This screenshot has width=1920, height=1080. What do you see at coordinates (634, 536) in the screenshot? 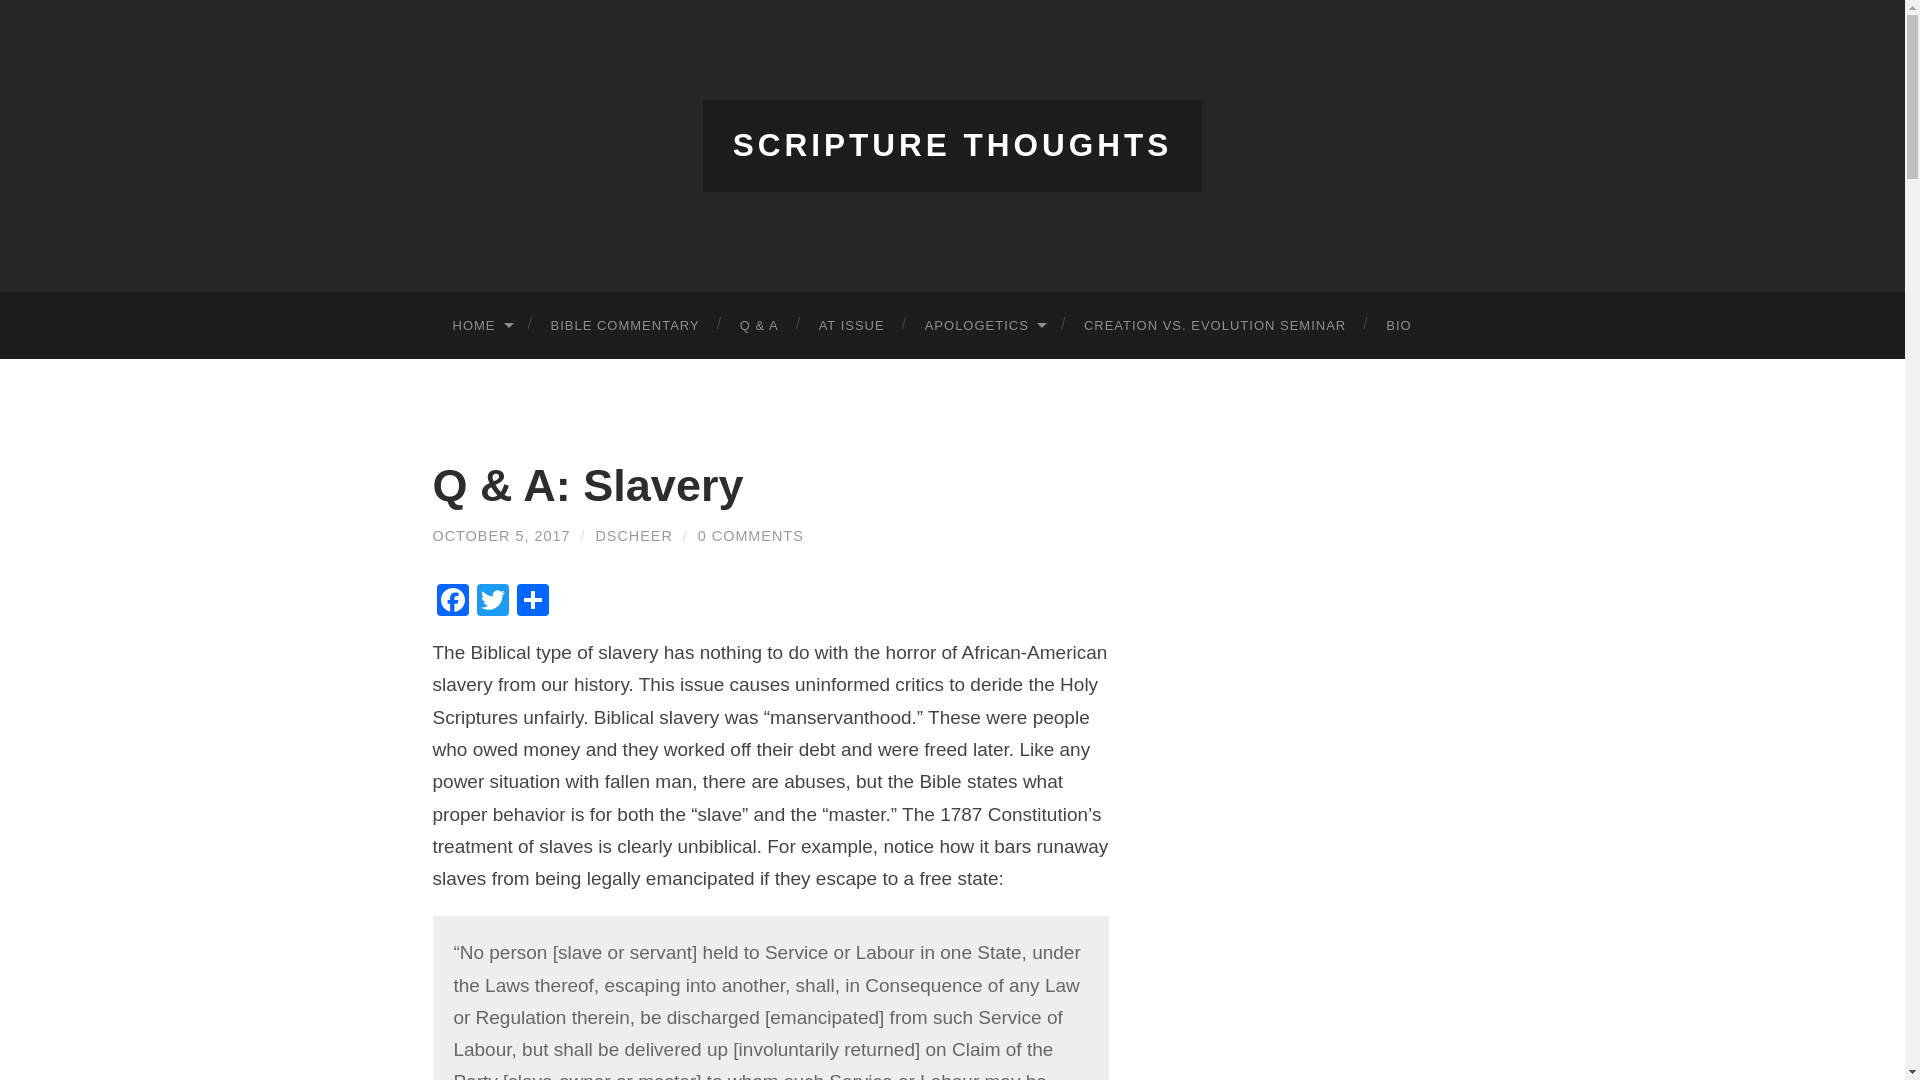
I see `DSCHEER` at bounding box center [634, 536].